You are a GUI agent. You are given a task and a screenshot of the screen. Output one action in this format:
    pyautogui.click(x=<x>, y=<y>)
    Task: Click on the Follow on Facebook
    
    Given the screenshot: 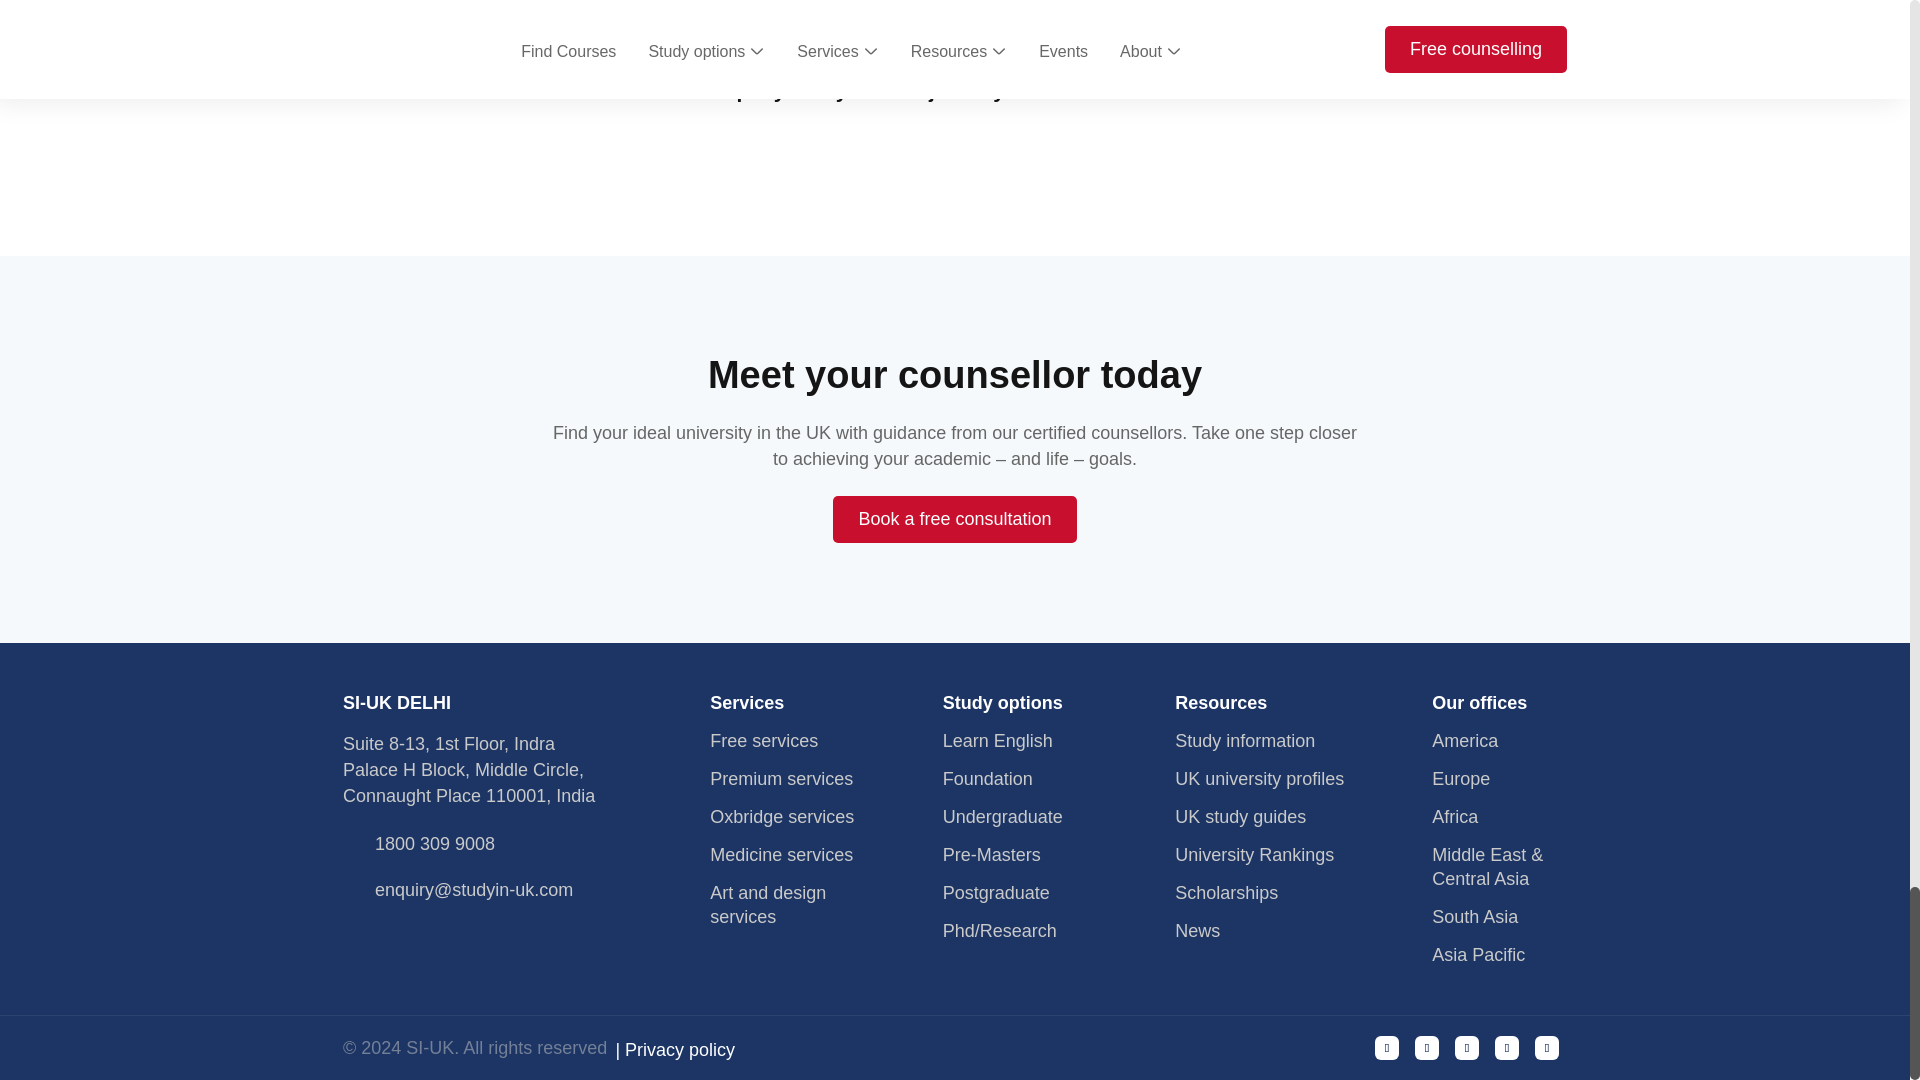 What is the action you would take?
    pyautogui.click(x=1386, y=1047)
    